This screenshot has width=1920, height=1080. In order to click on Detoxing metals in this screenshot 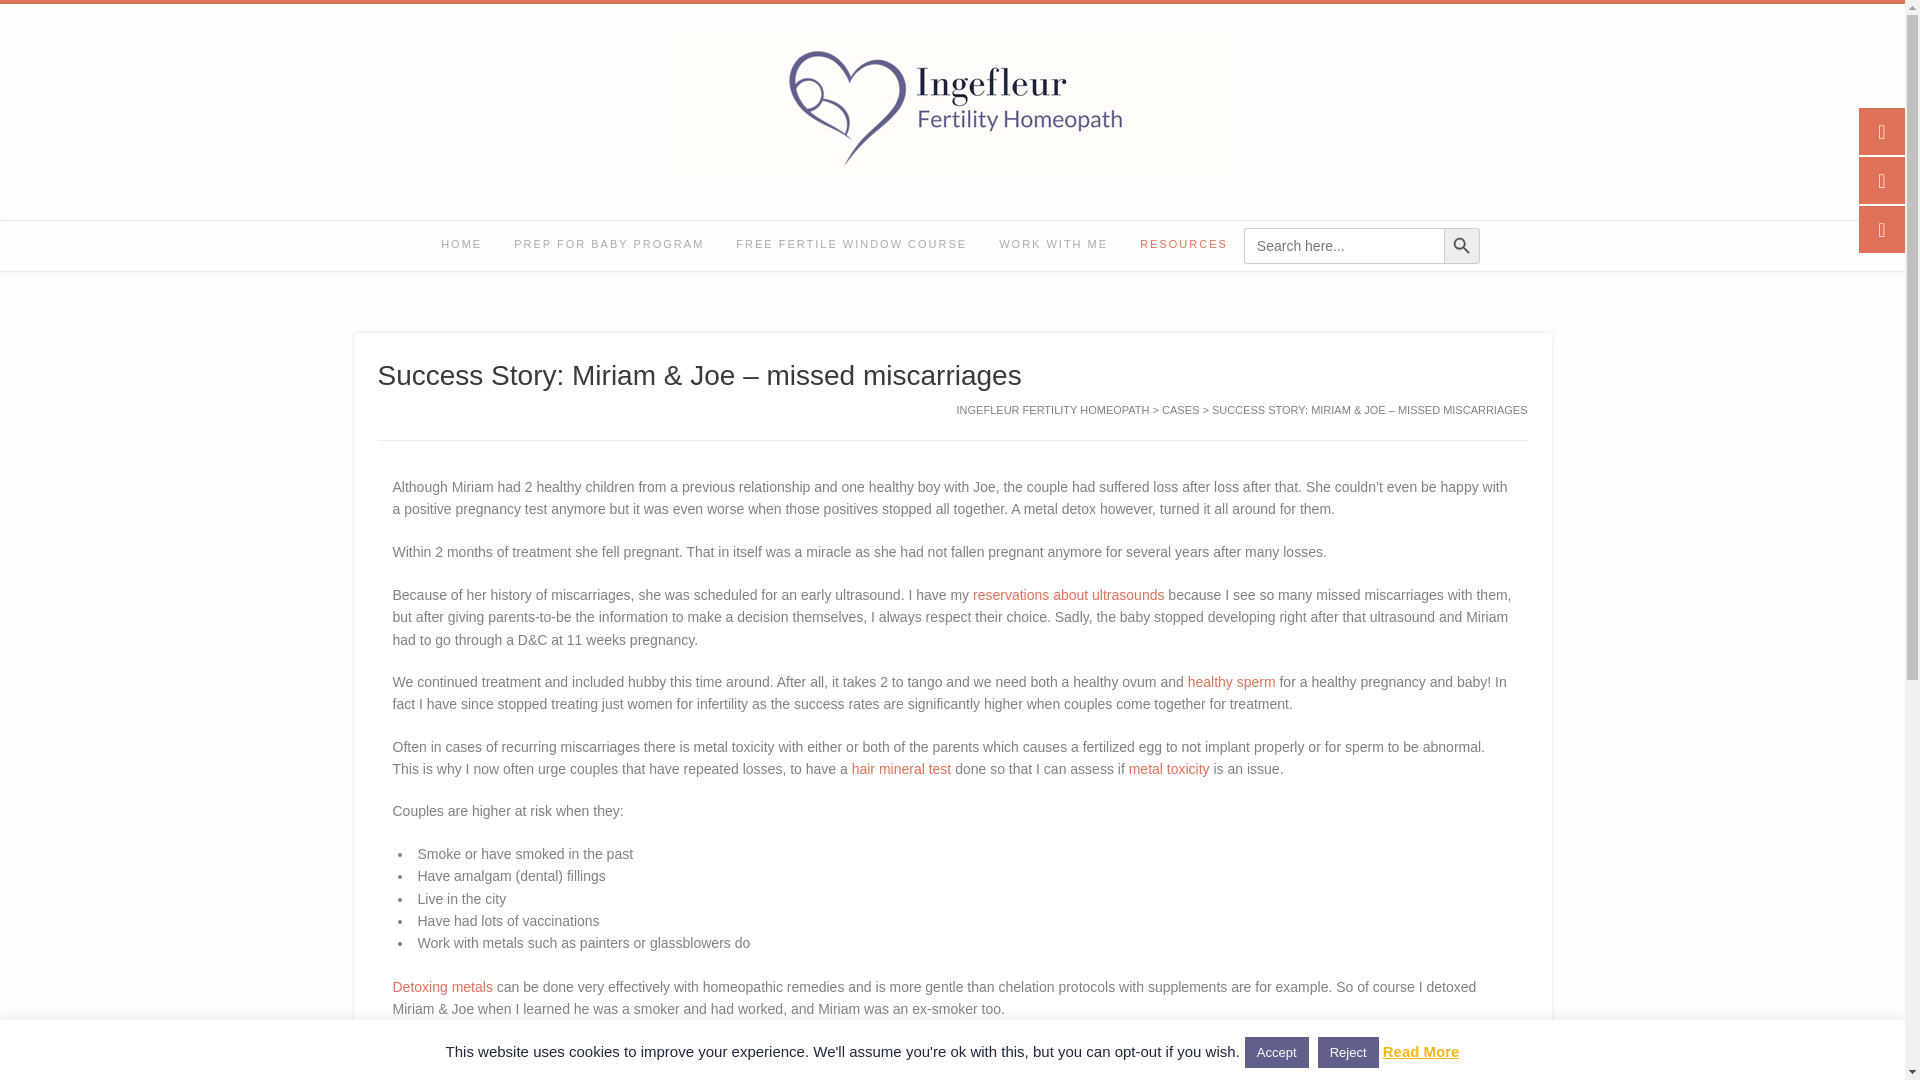, I will do `click(441, 986)`.